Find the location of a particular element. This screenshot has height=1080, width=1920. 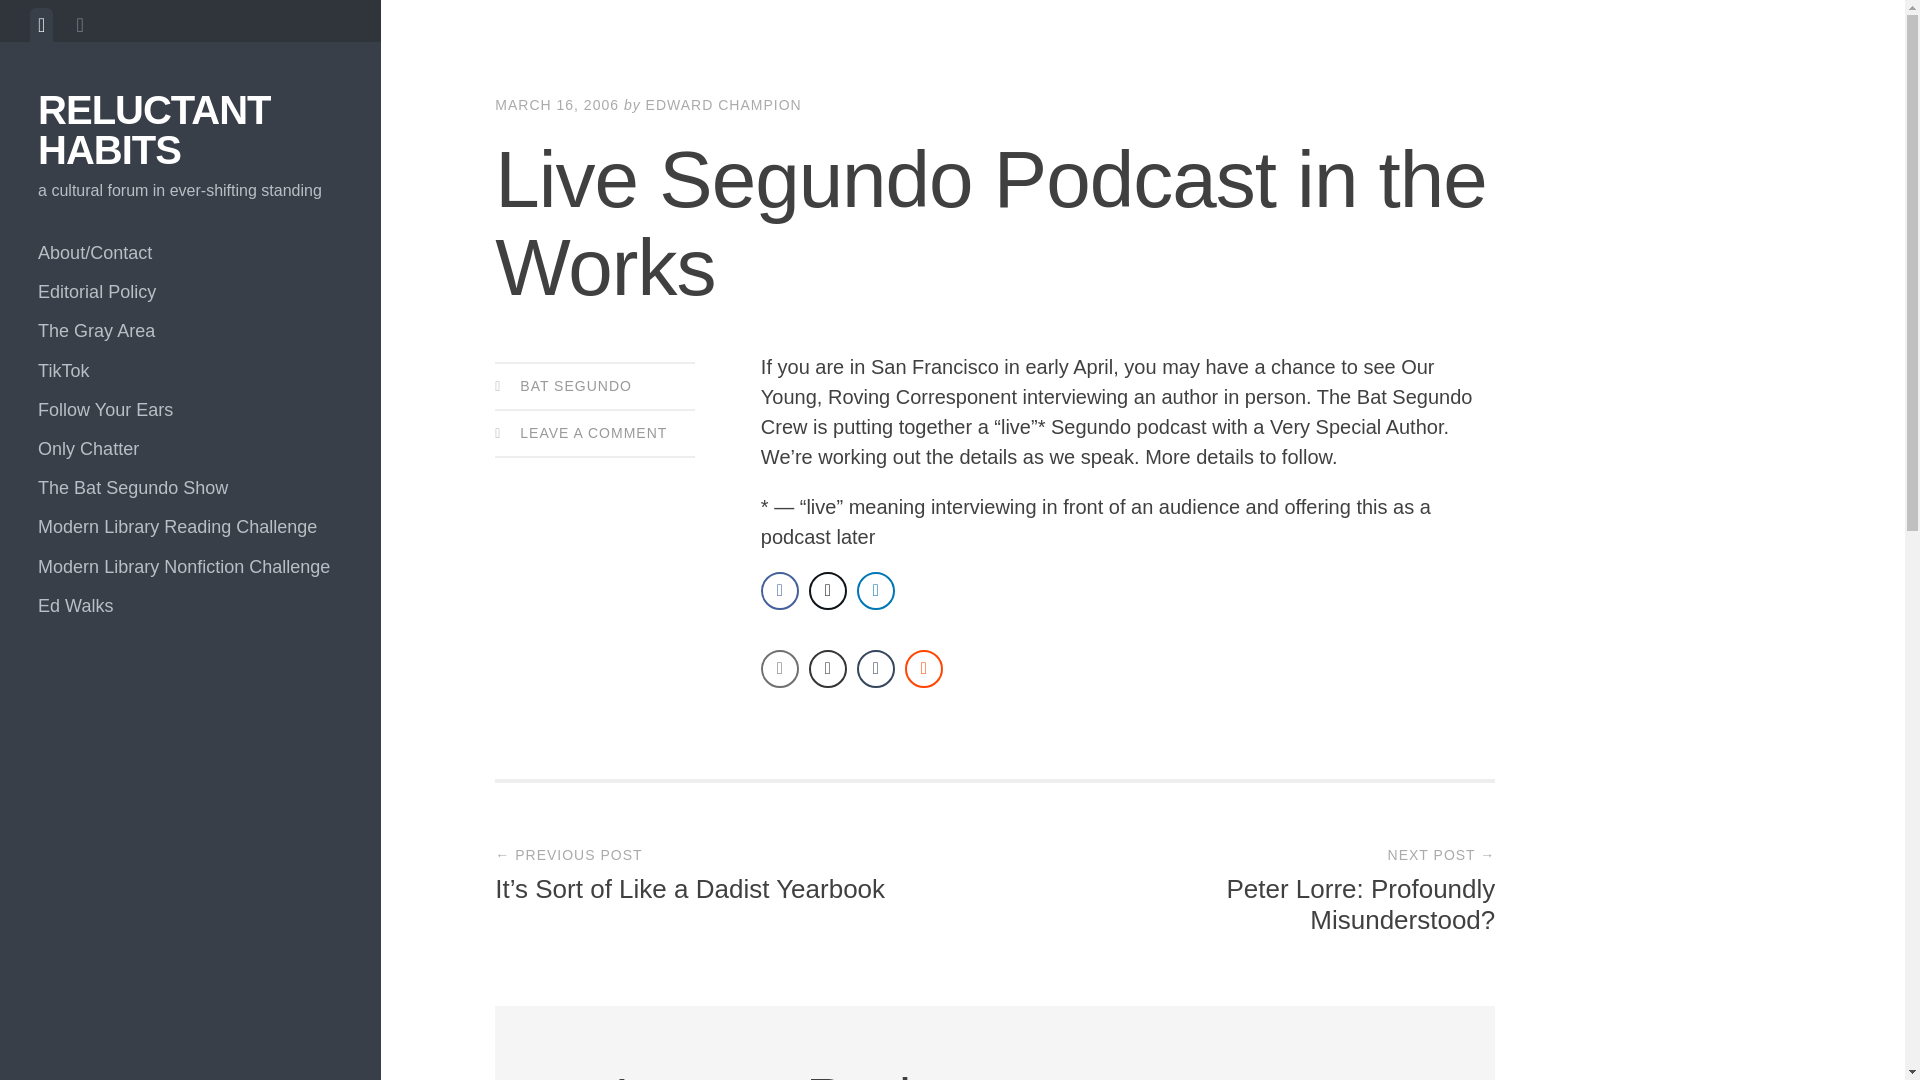

Modern Library Nonfiction Challenge is located at coordinates (190, 567).